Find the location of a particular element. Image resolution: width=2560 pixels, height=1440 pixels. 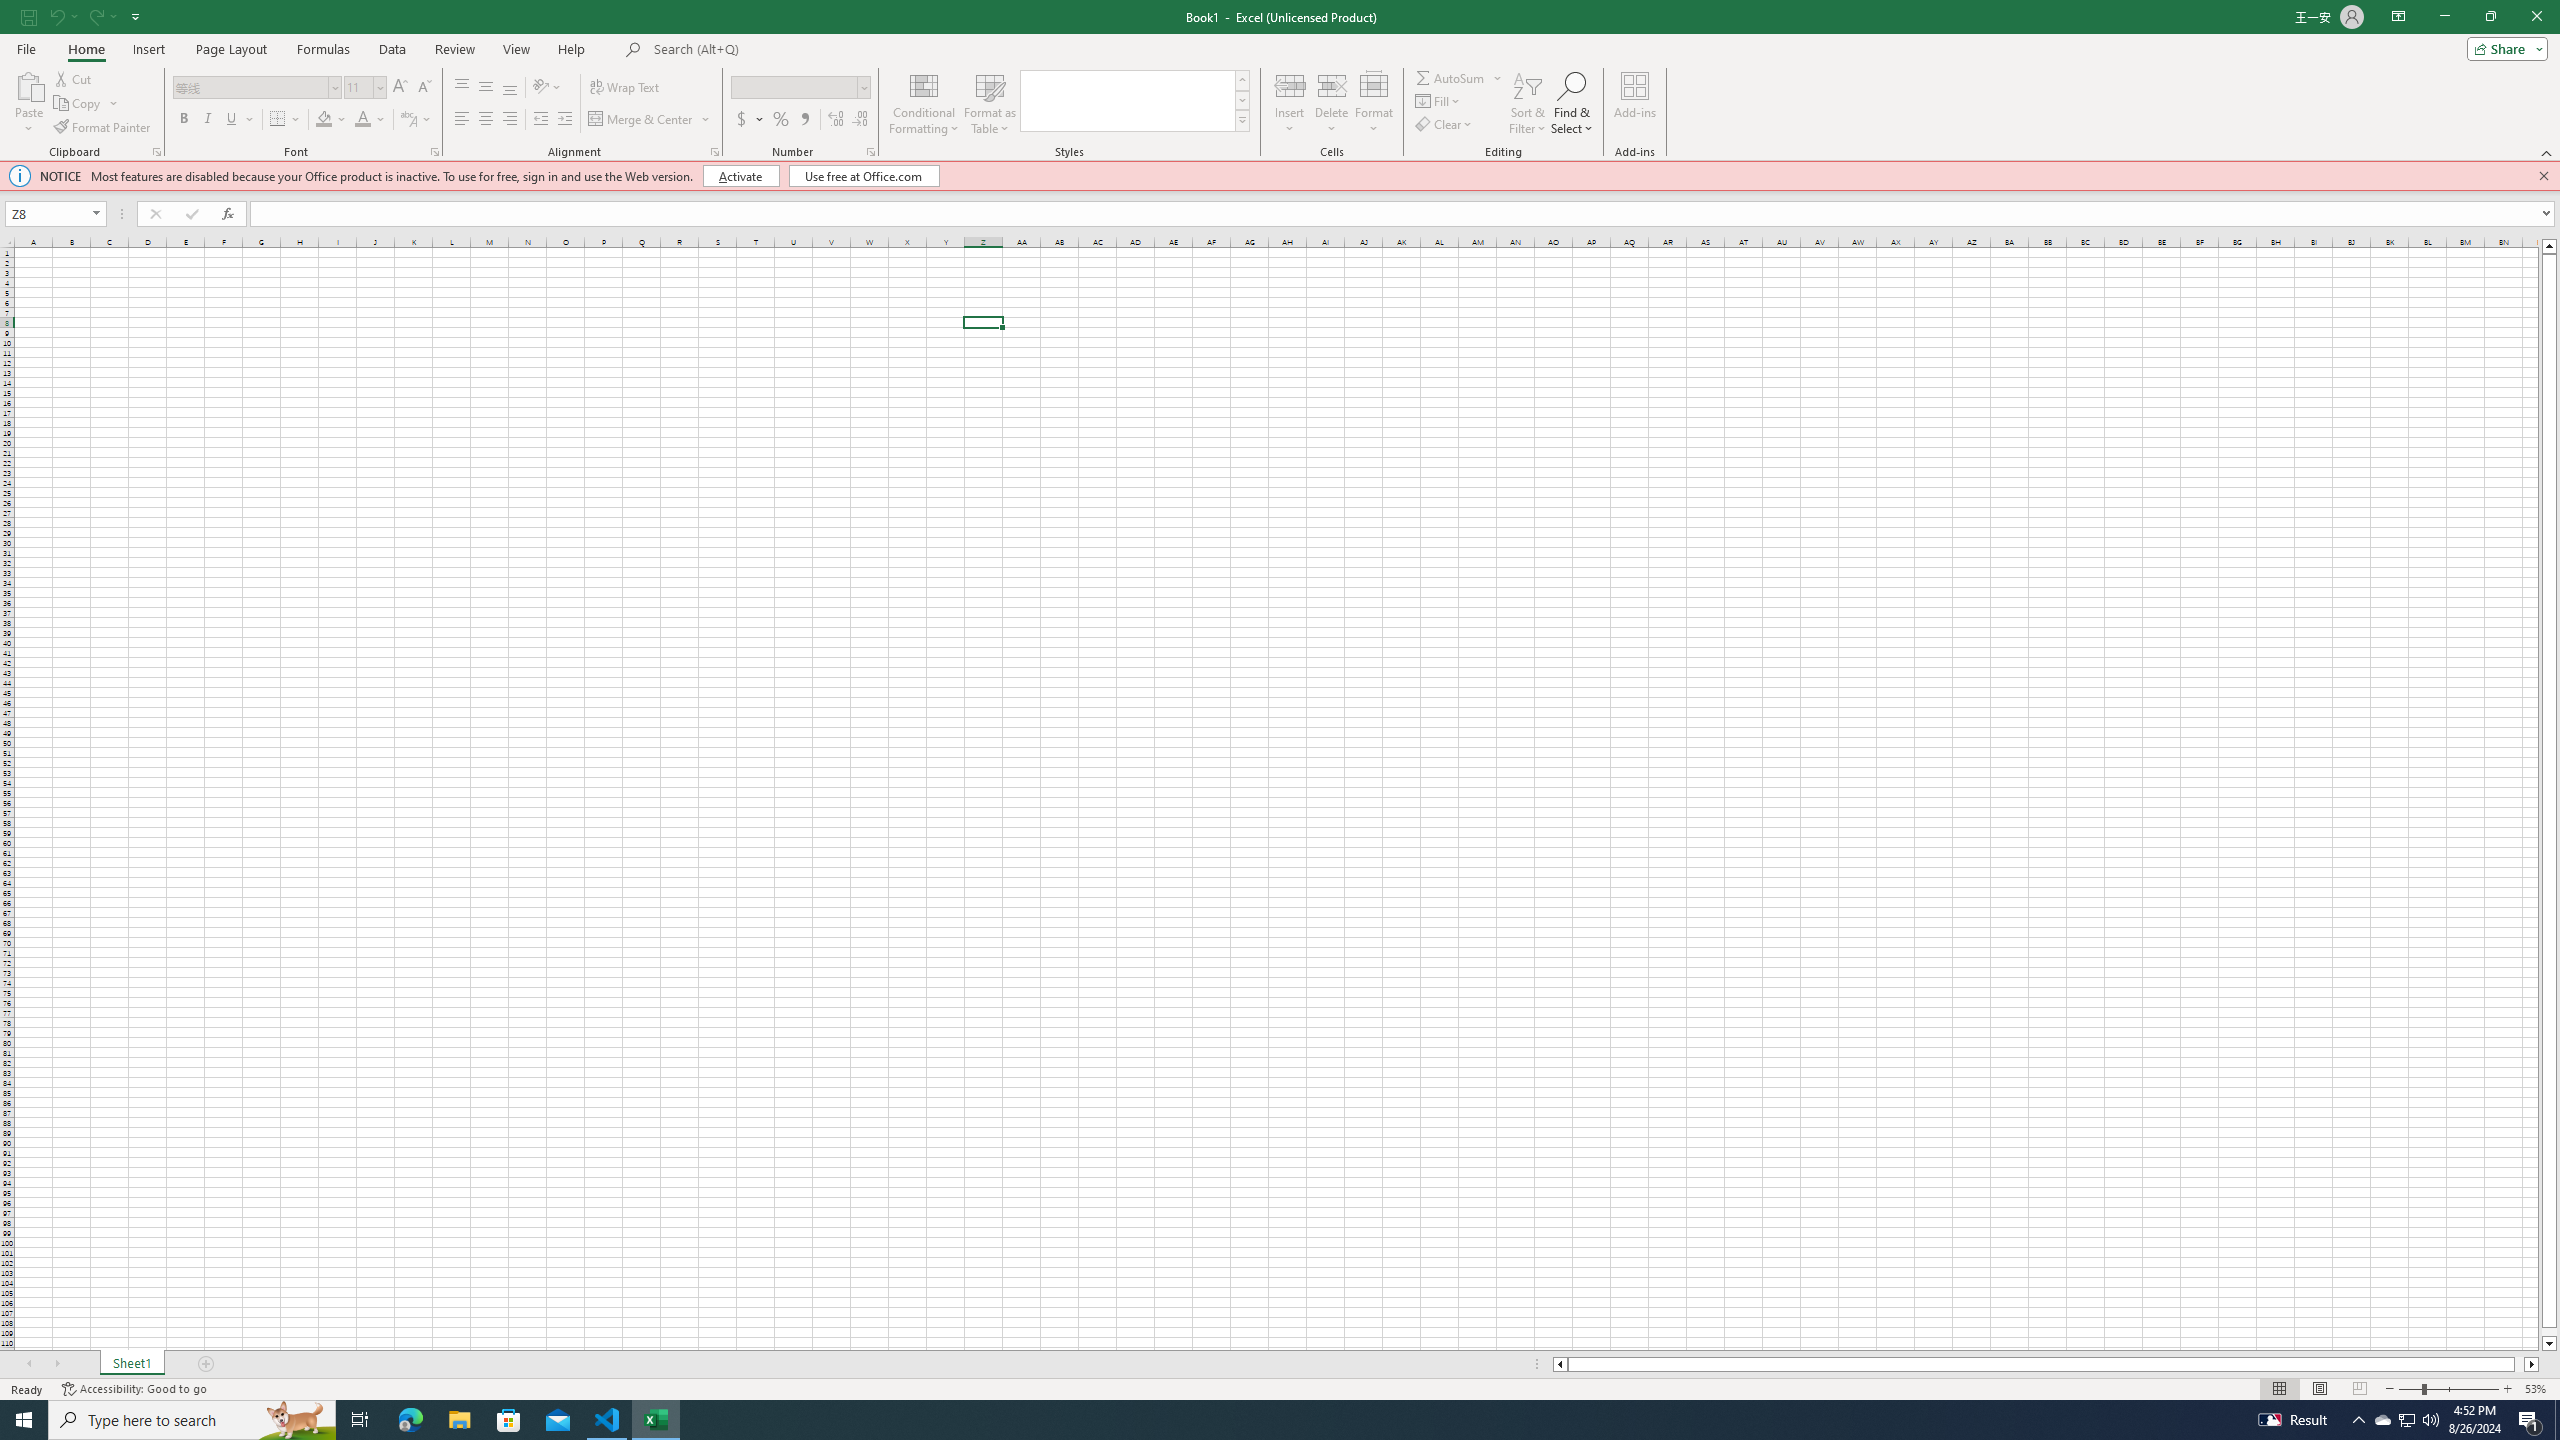

Class: MsoCommandBar is located at coordinates (1280, 80).